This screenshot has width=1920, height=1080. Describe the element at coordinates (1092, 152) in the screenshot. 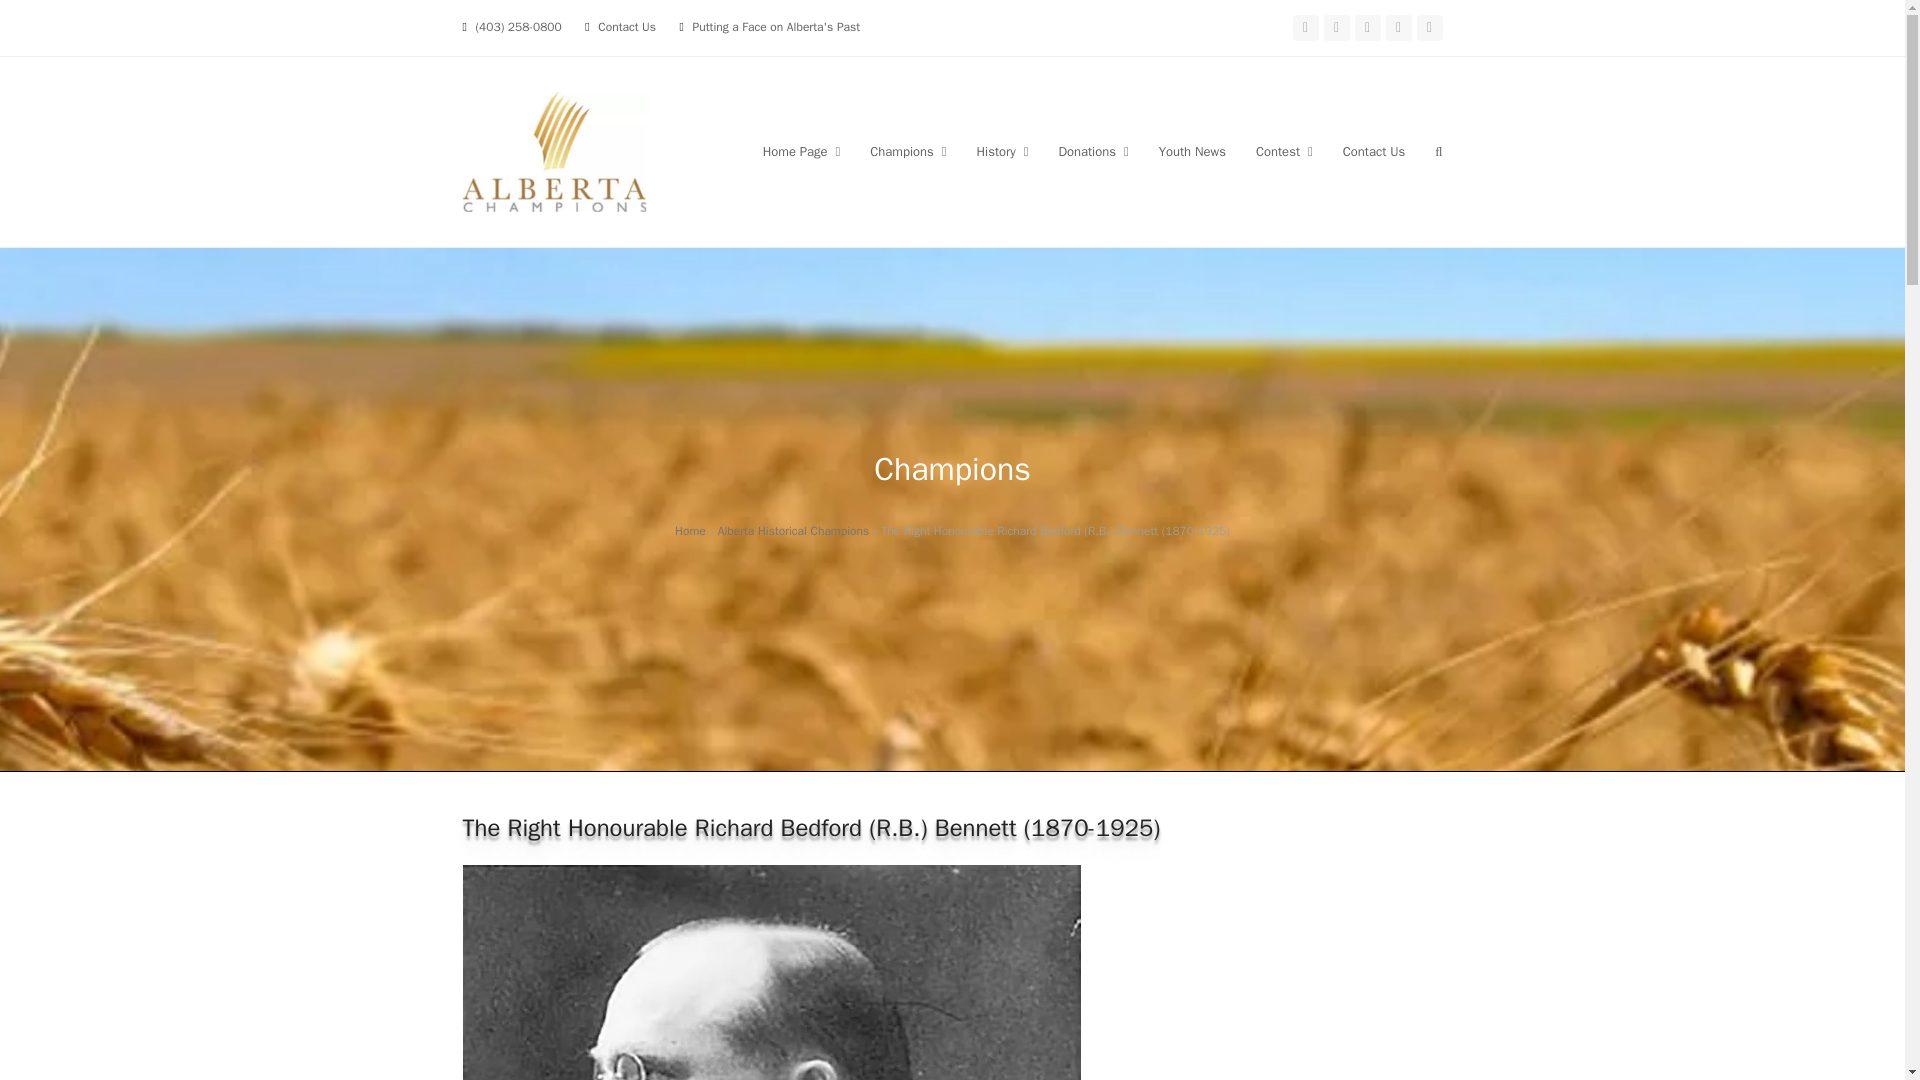

I see `Donations` at that location.